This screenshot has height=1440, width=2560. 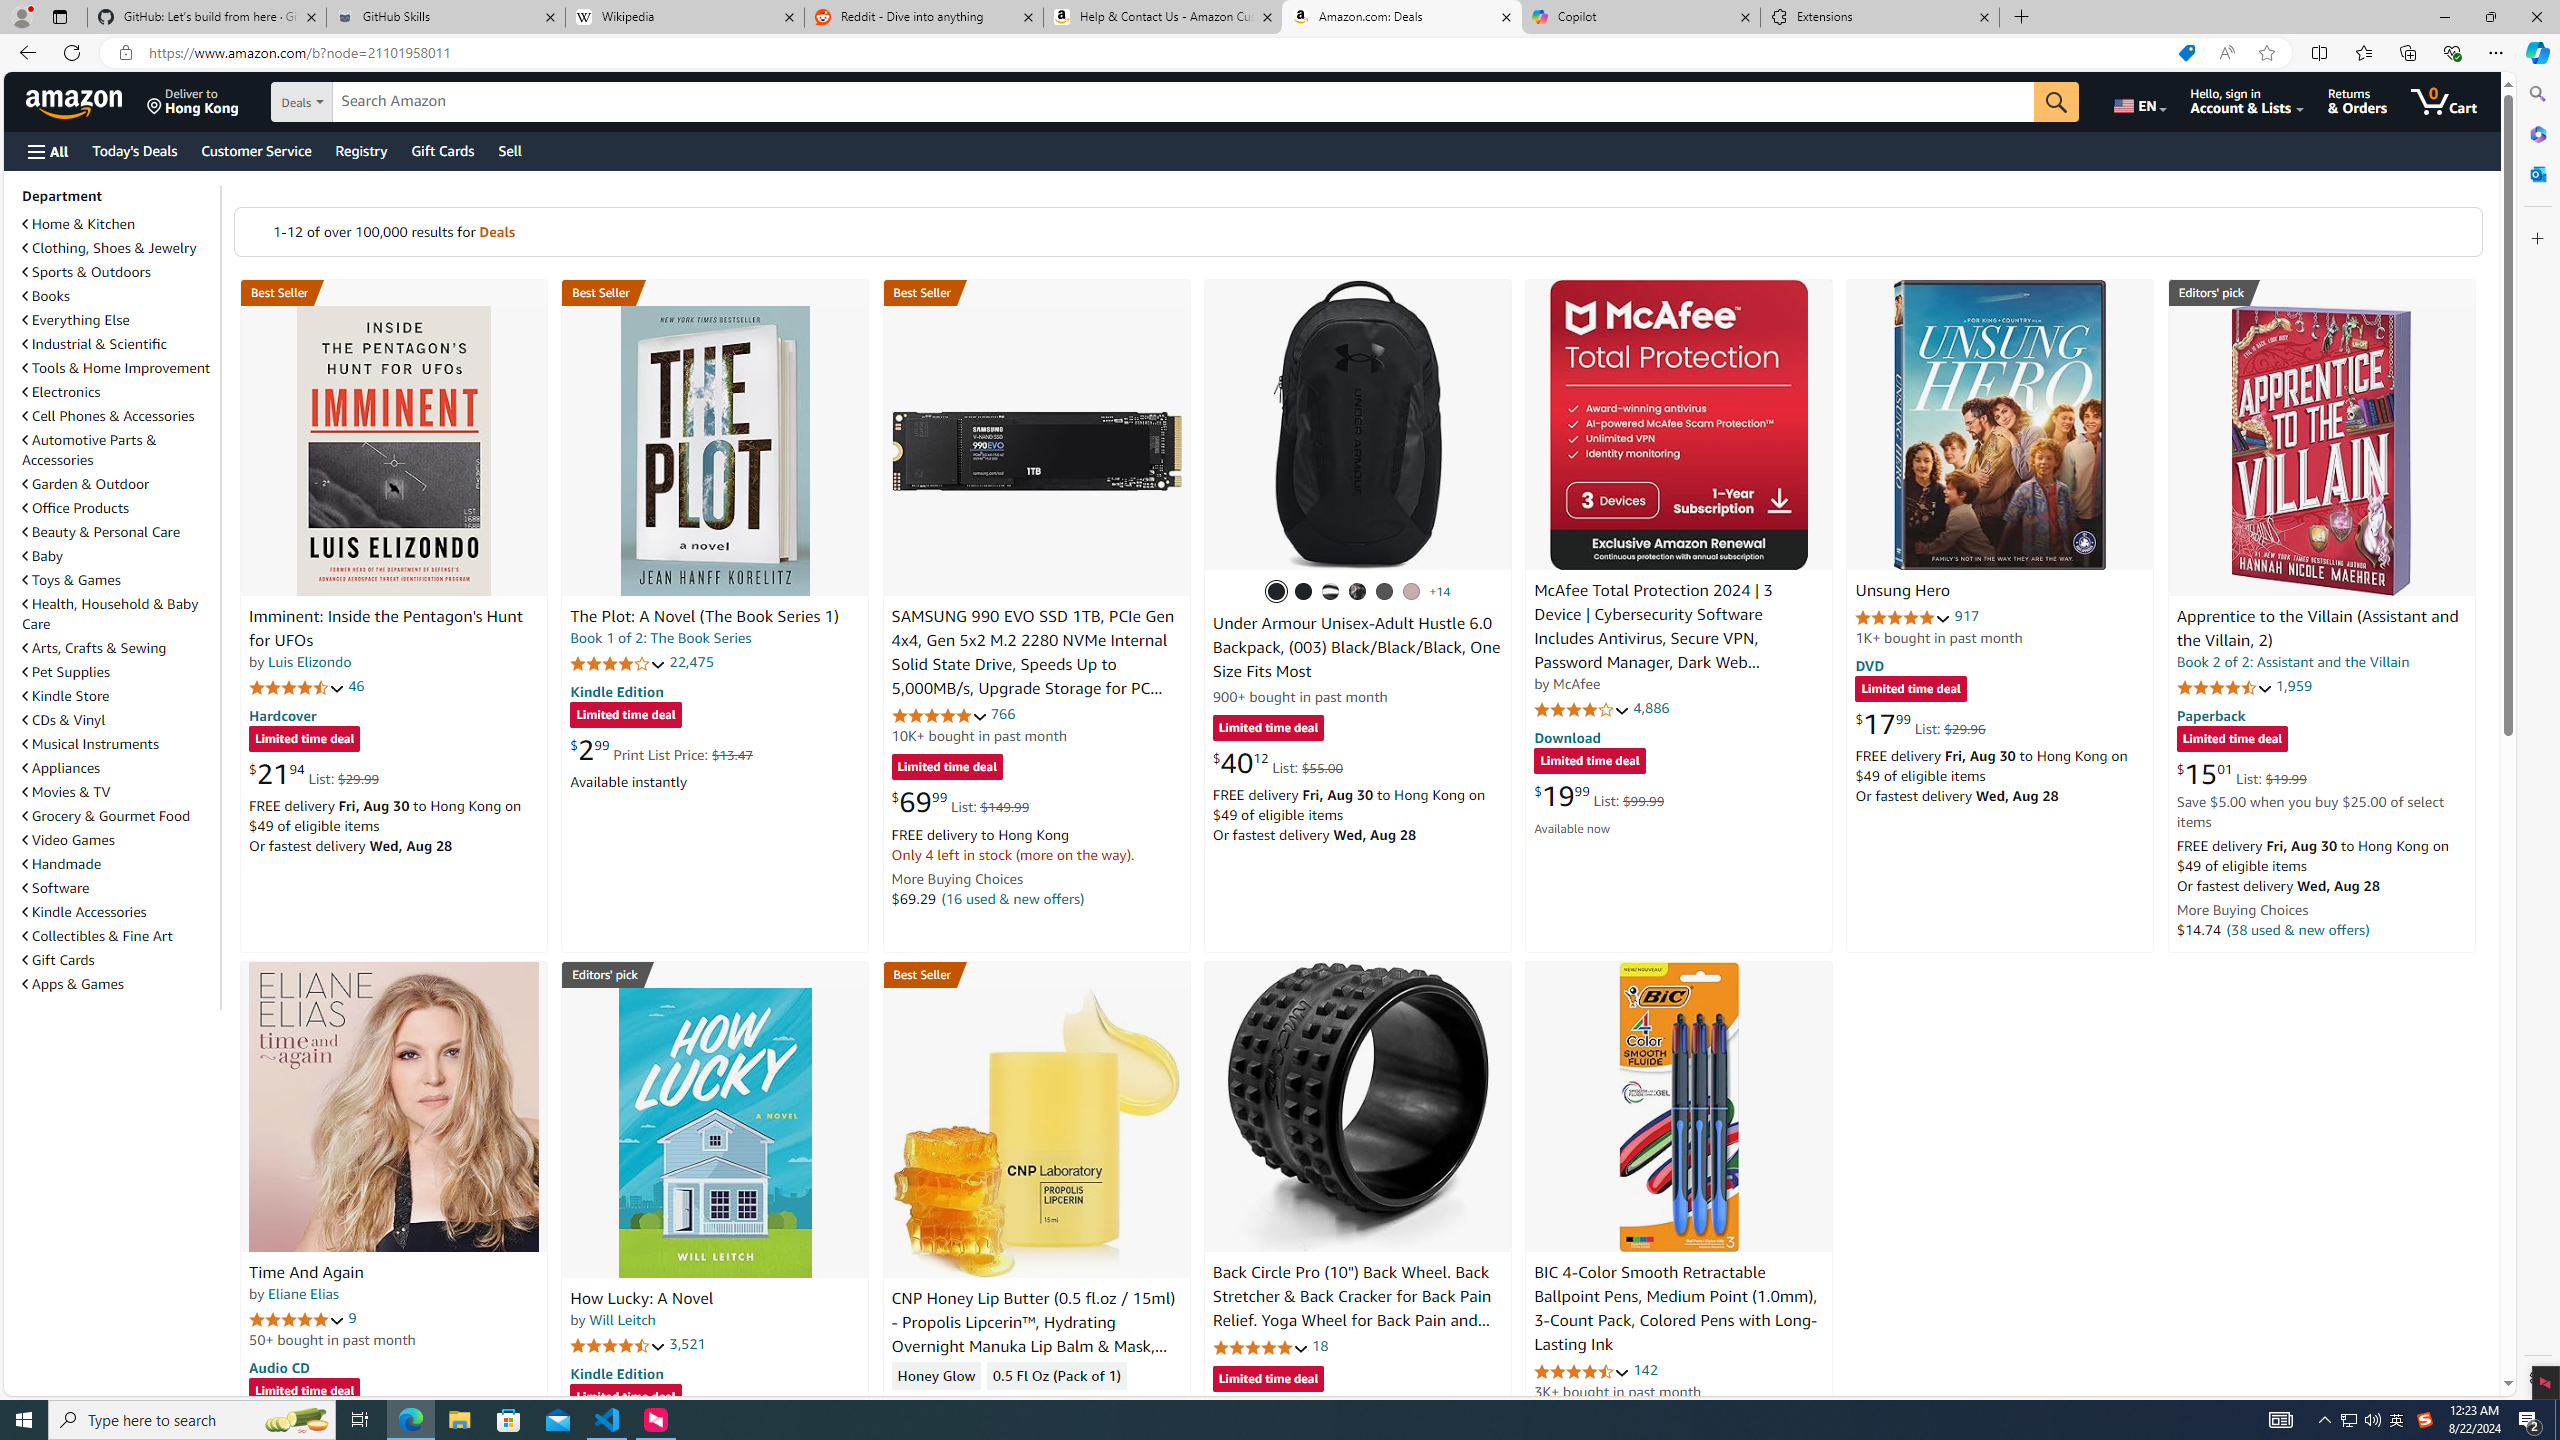 I want to click on Video Games, so click(x=69, y=840).